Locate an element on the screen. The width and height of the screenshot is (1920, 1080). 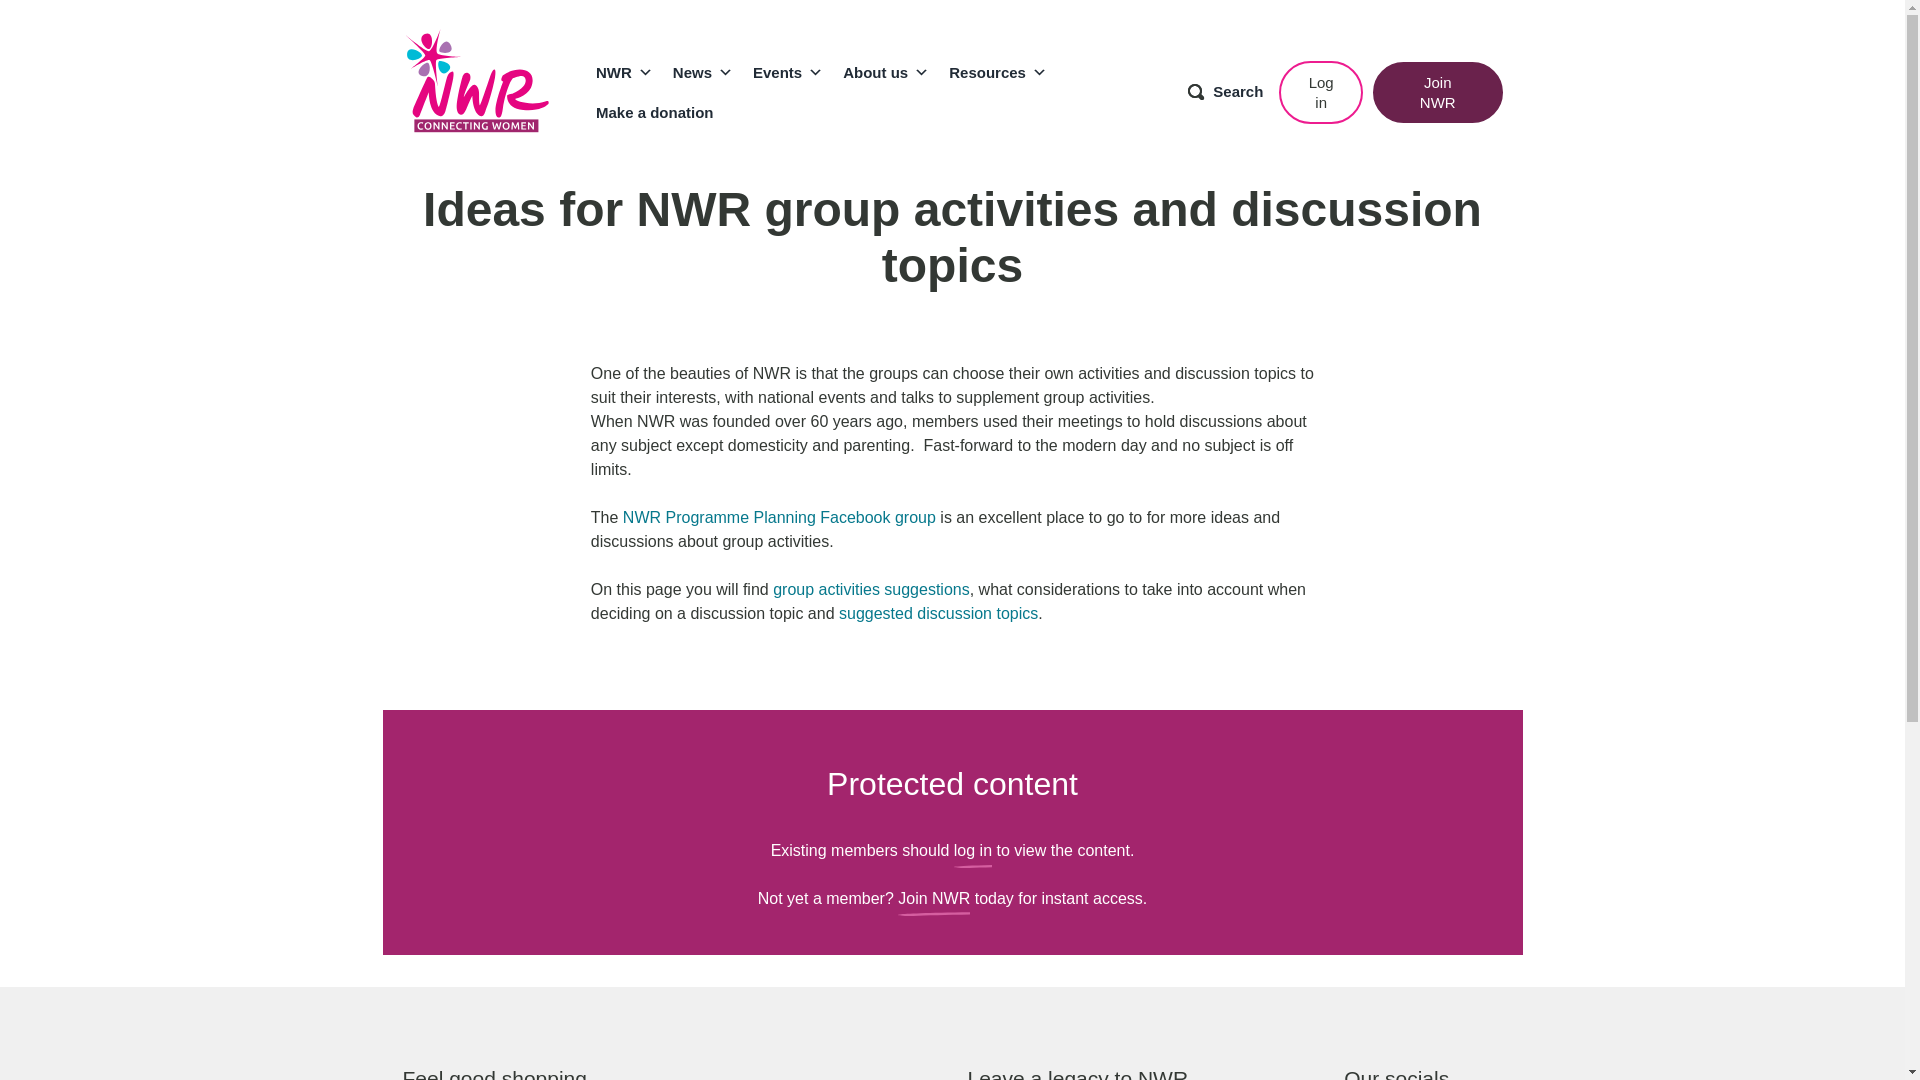
About us is located at coordinates (886, 71).